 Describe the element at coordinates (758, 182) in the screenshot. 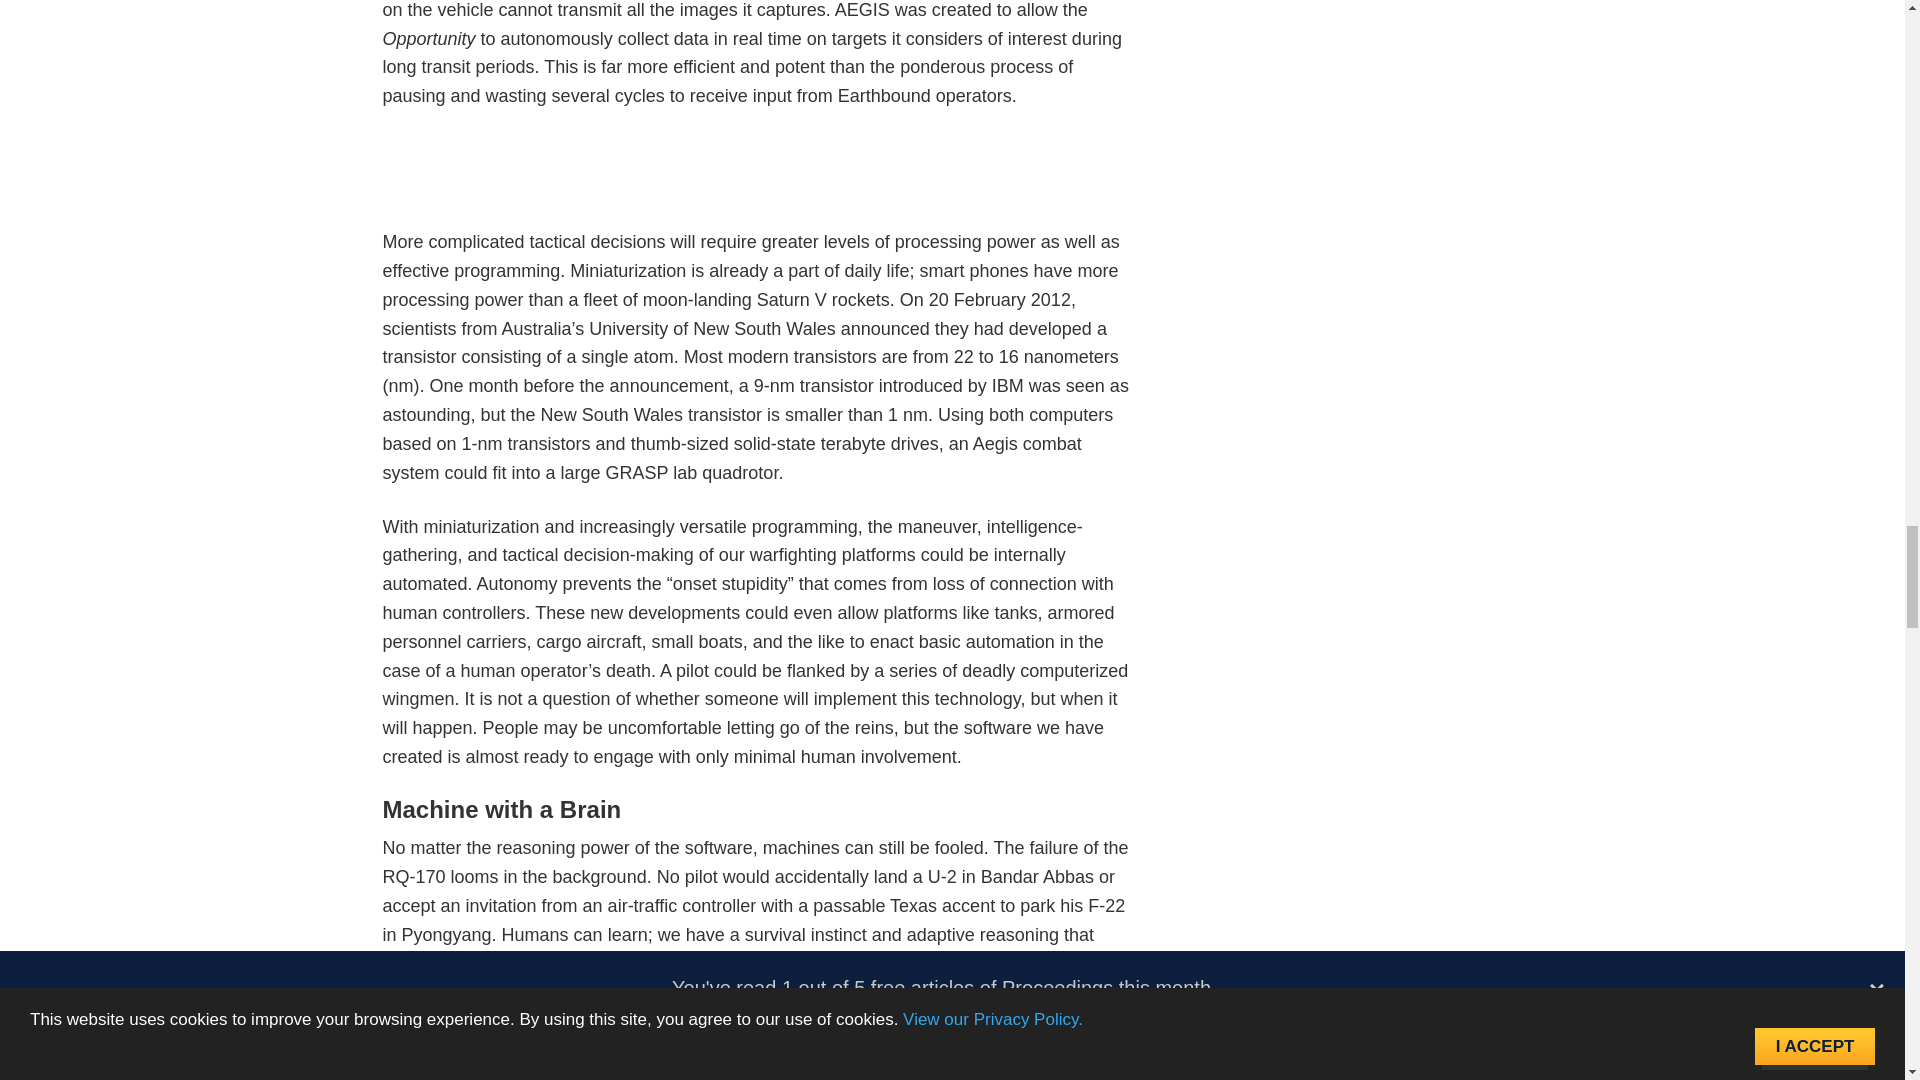

I see `3rd party ad content` at that location.